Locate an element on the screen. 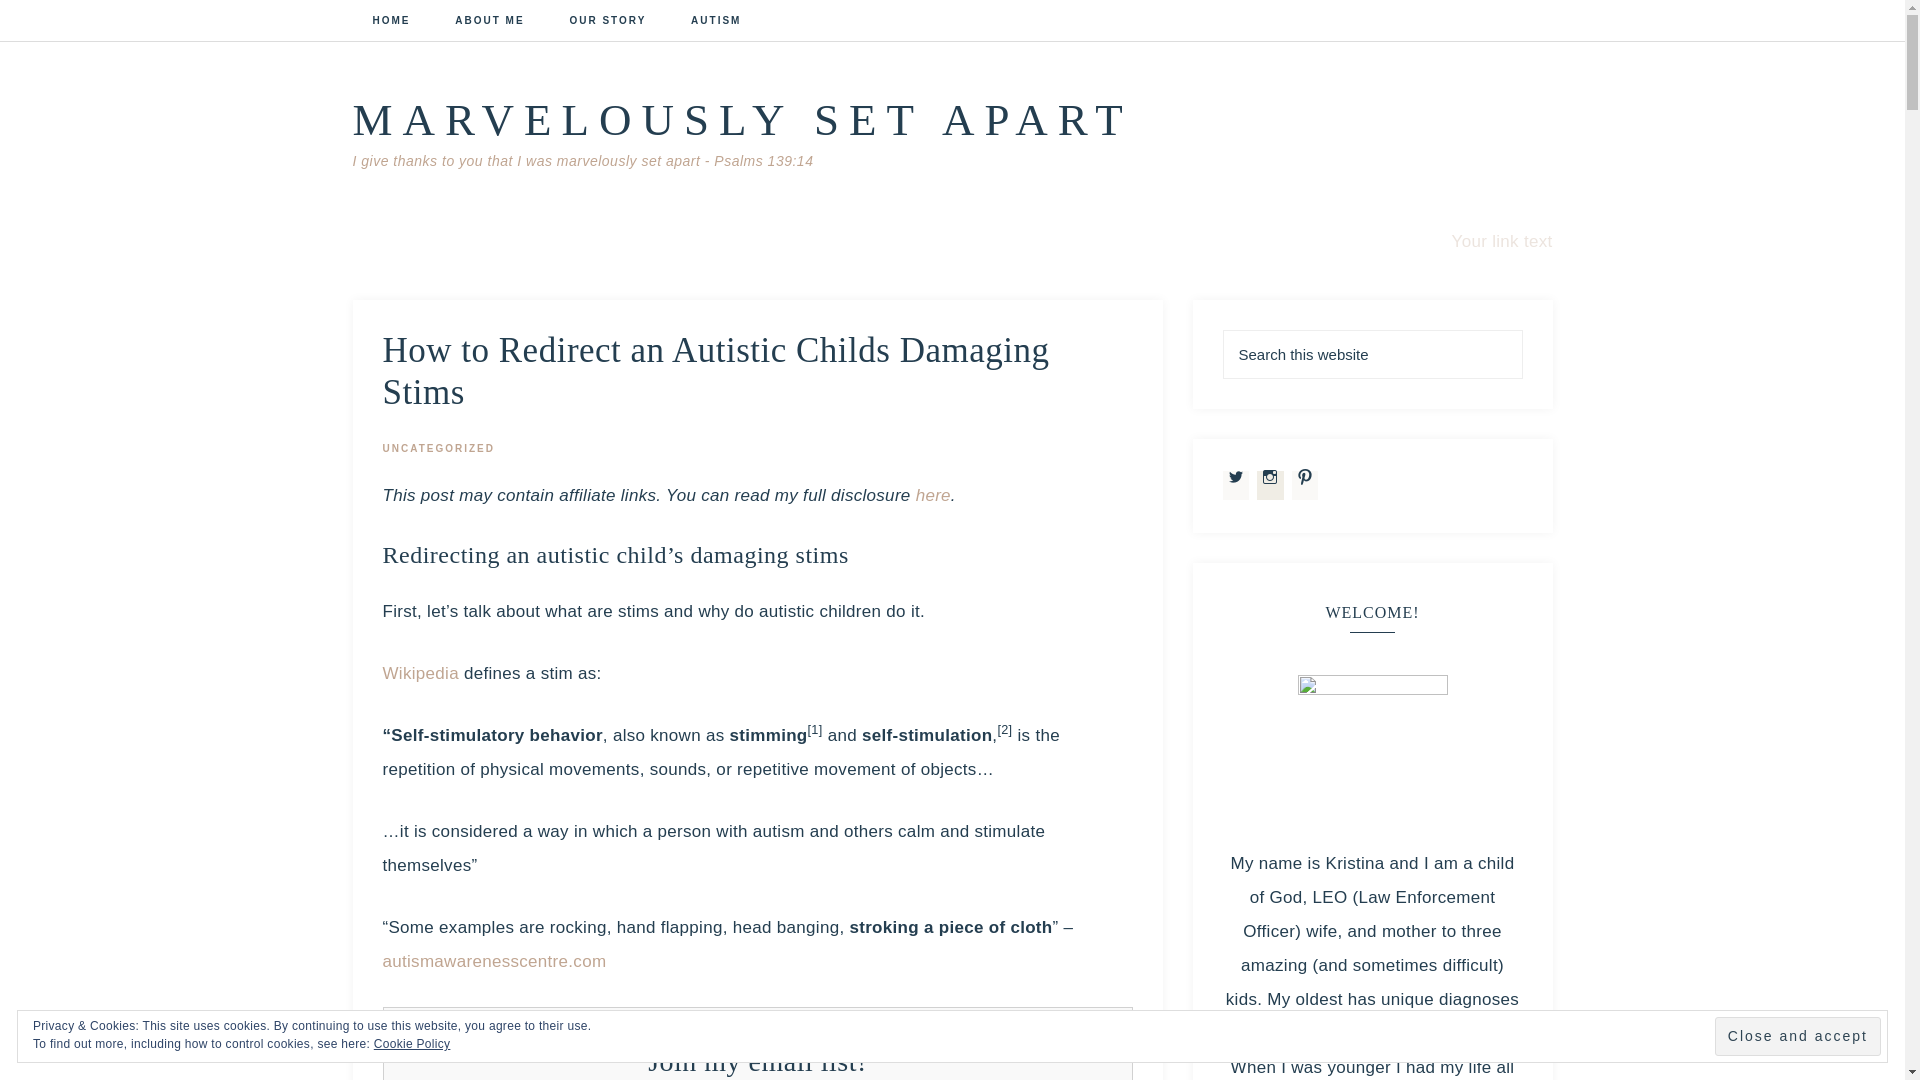 The image size is (1920, 1080). autismawarenesscentre.com is located at coordinates (494, 960).